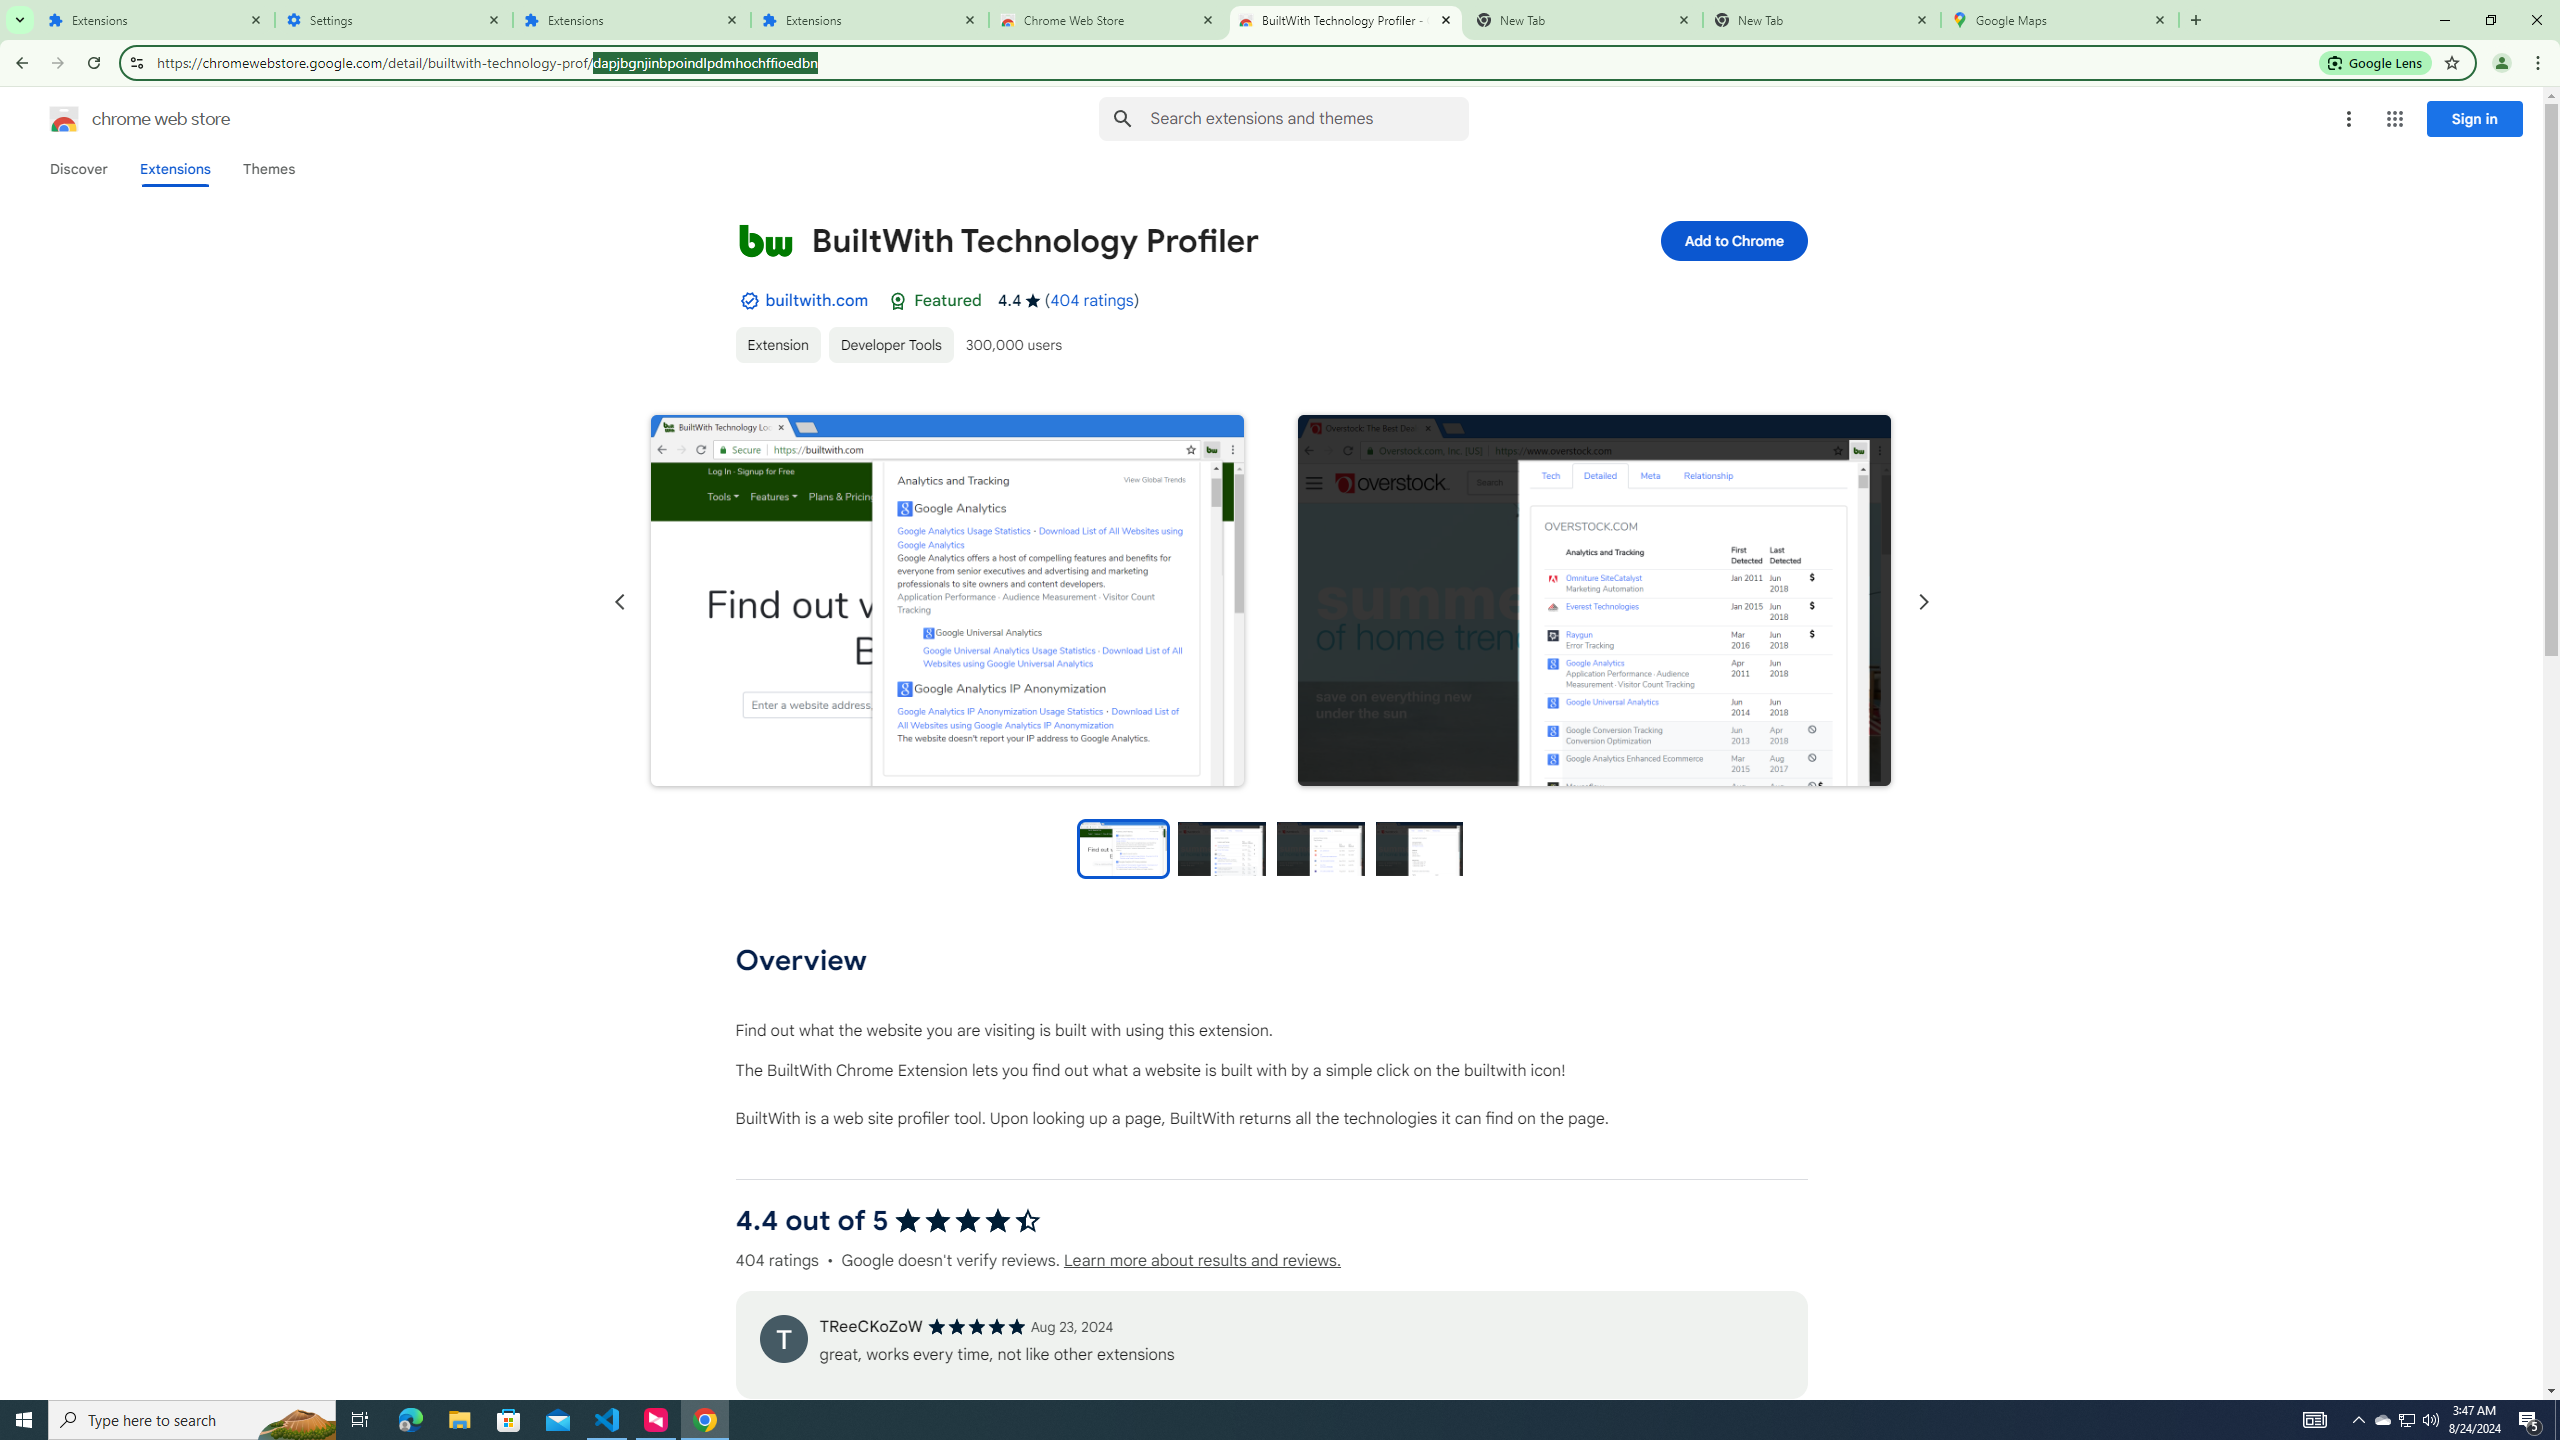  What do you see at coordinates (1420, 848) in the screenshot?
I see `Preview slide 4` at bounding box center [1420, 848].